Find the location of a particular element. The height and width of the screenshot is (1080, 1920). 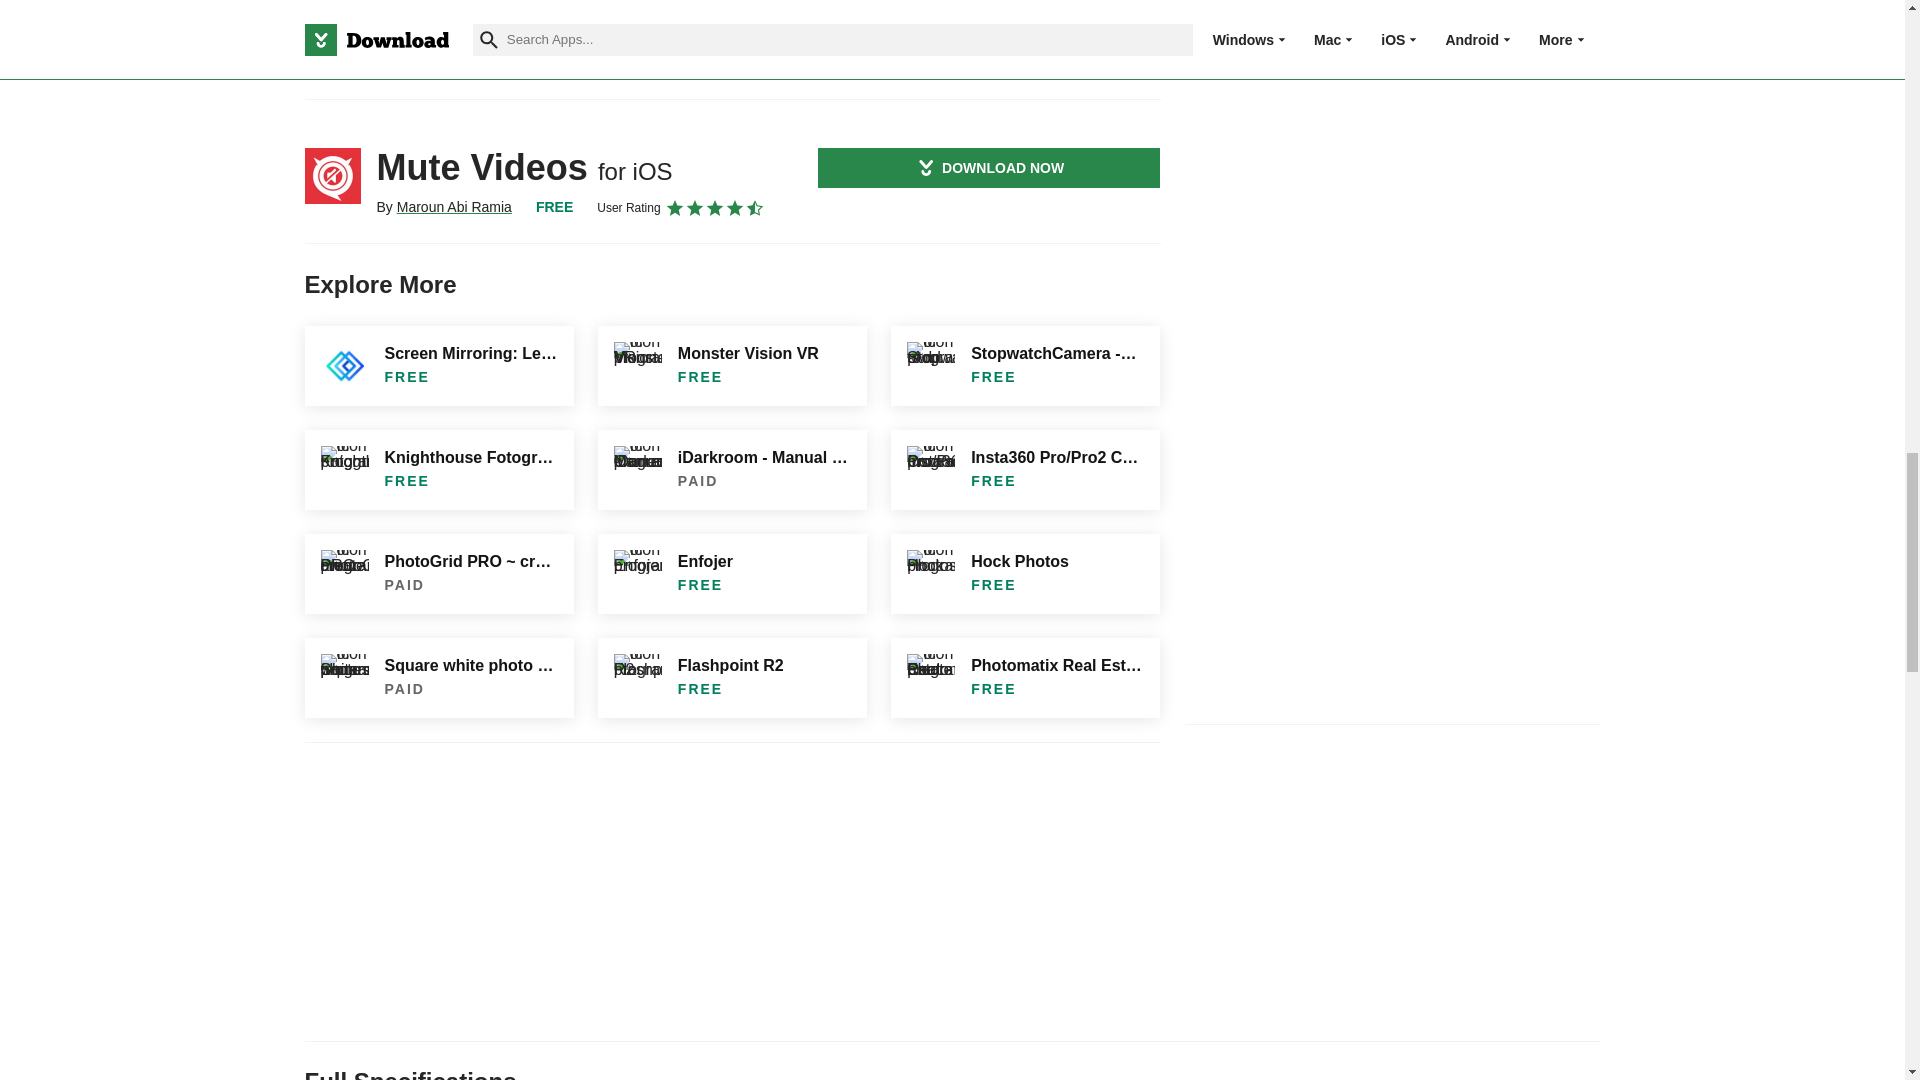

Screen Mirroring: LetsView is located at coordinates (438, 366).